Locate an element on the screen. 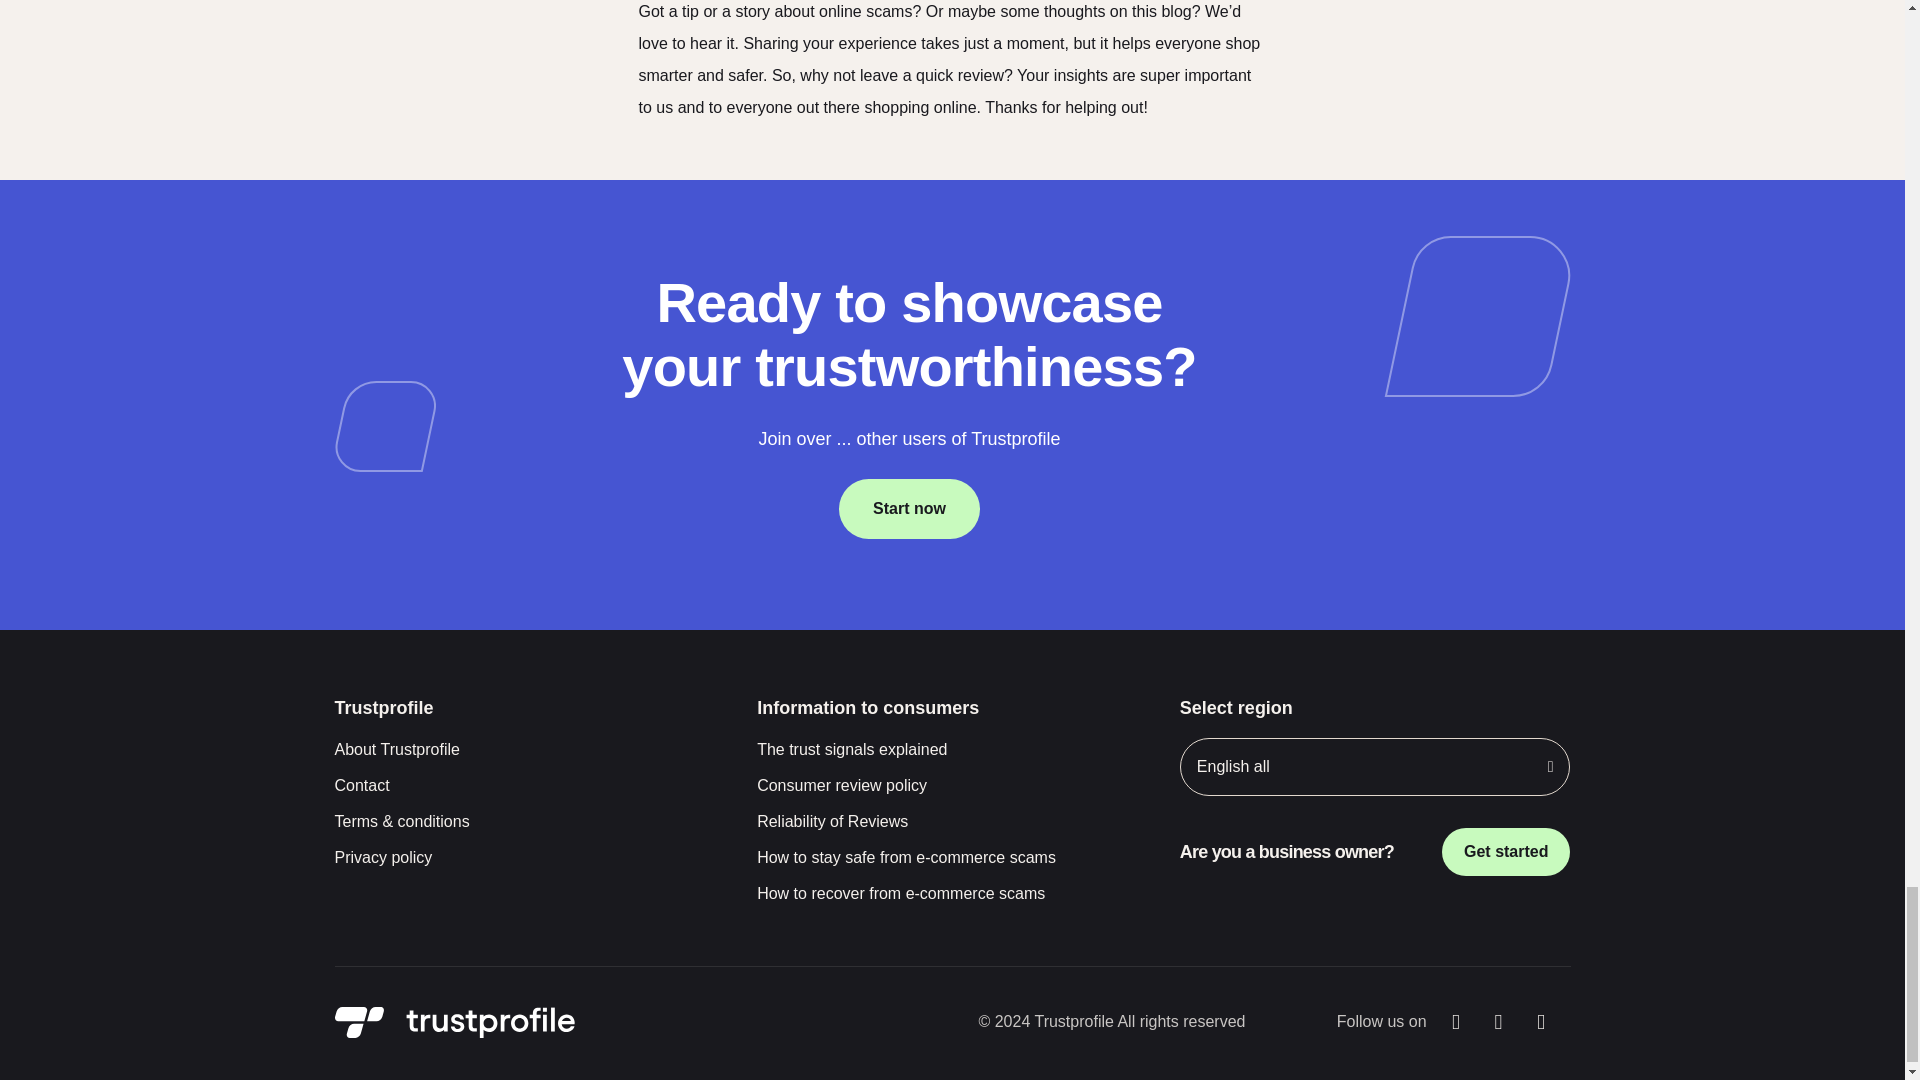 Image resolution: width=1920 pixels, height=1080 pixels. Instagram is located at coordinates (1498, 1022).